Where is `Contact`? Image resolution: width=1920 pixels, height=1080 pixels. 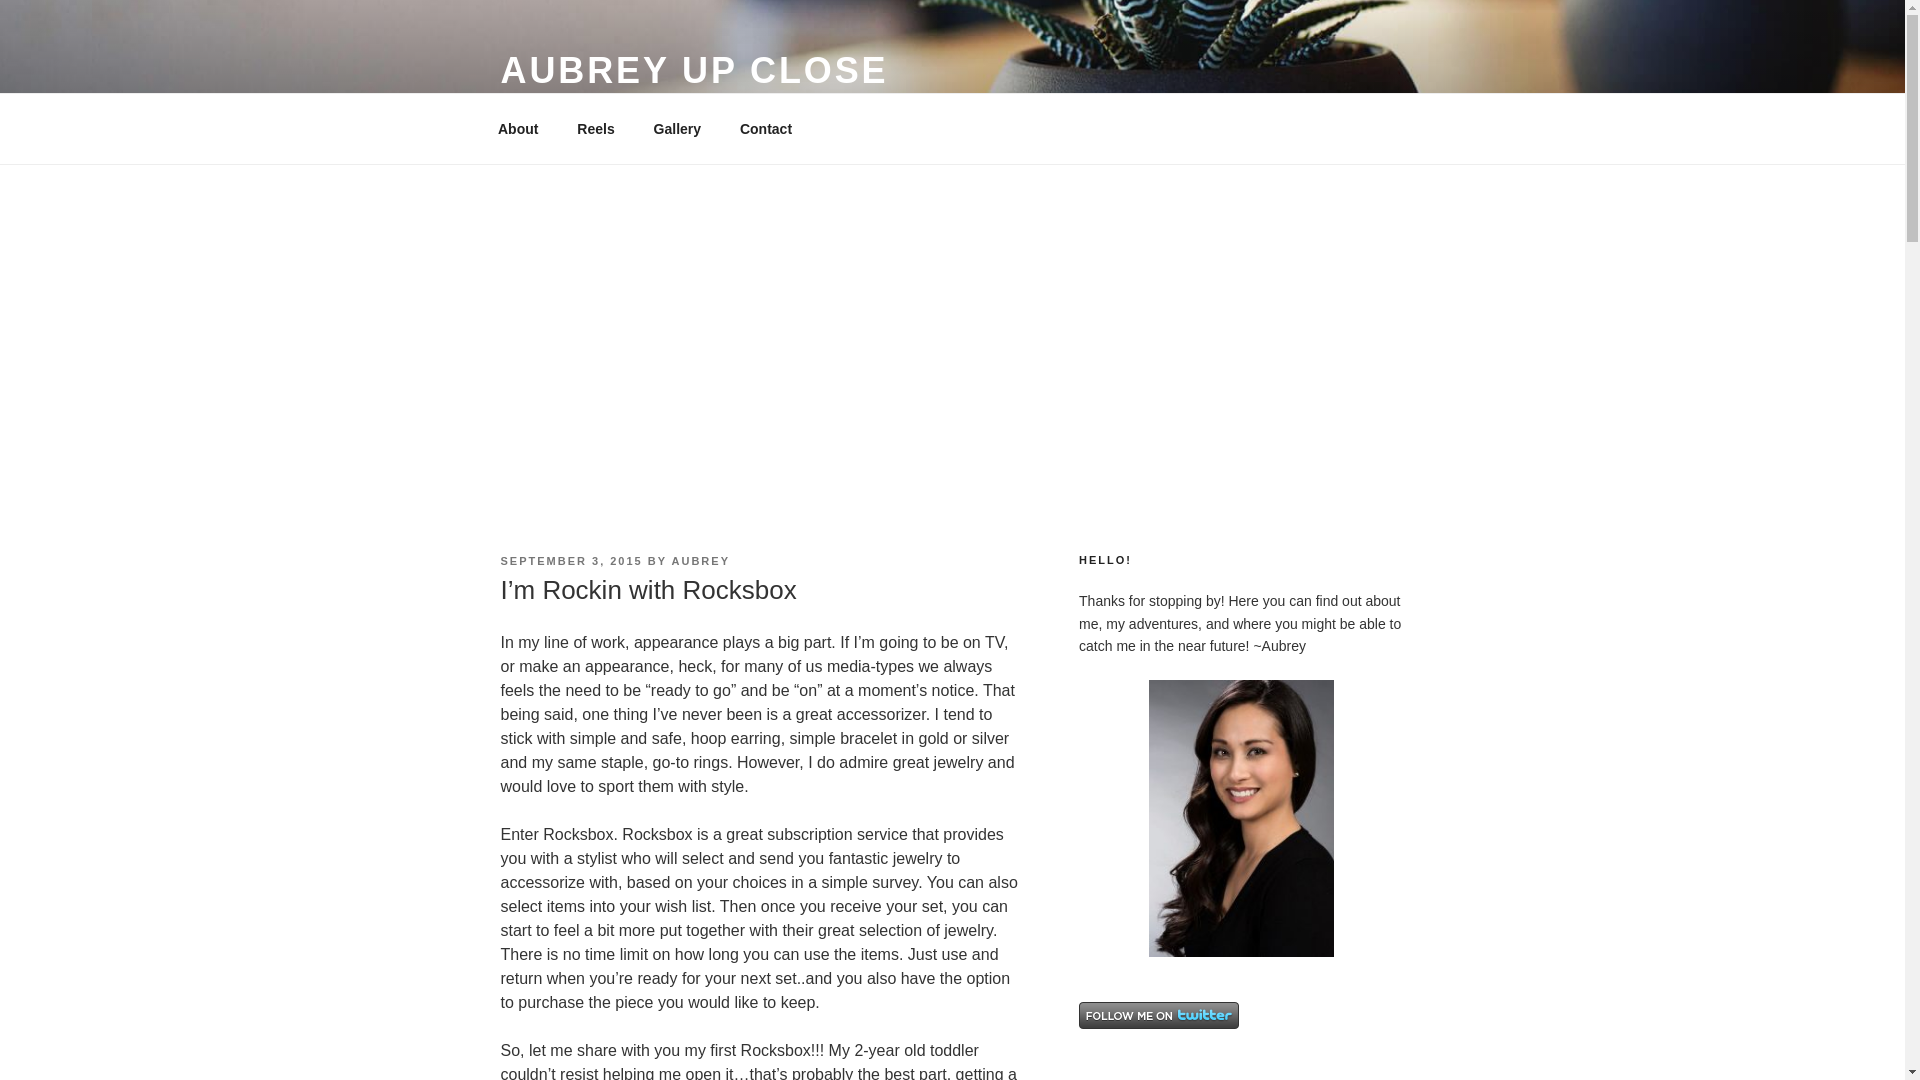
Contact is located at coordinates (764, 128).